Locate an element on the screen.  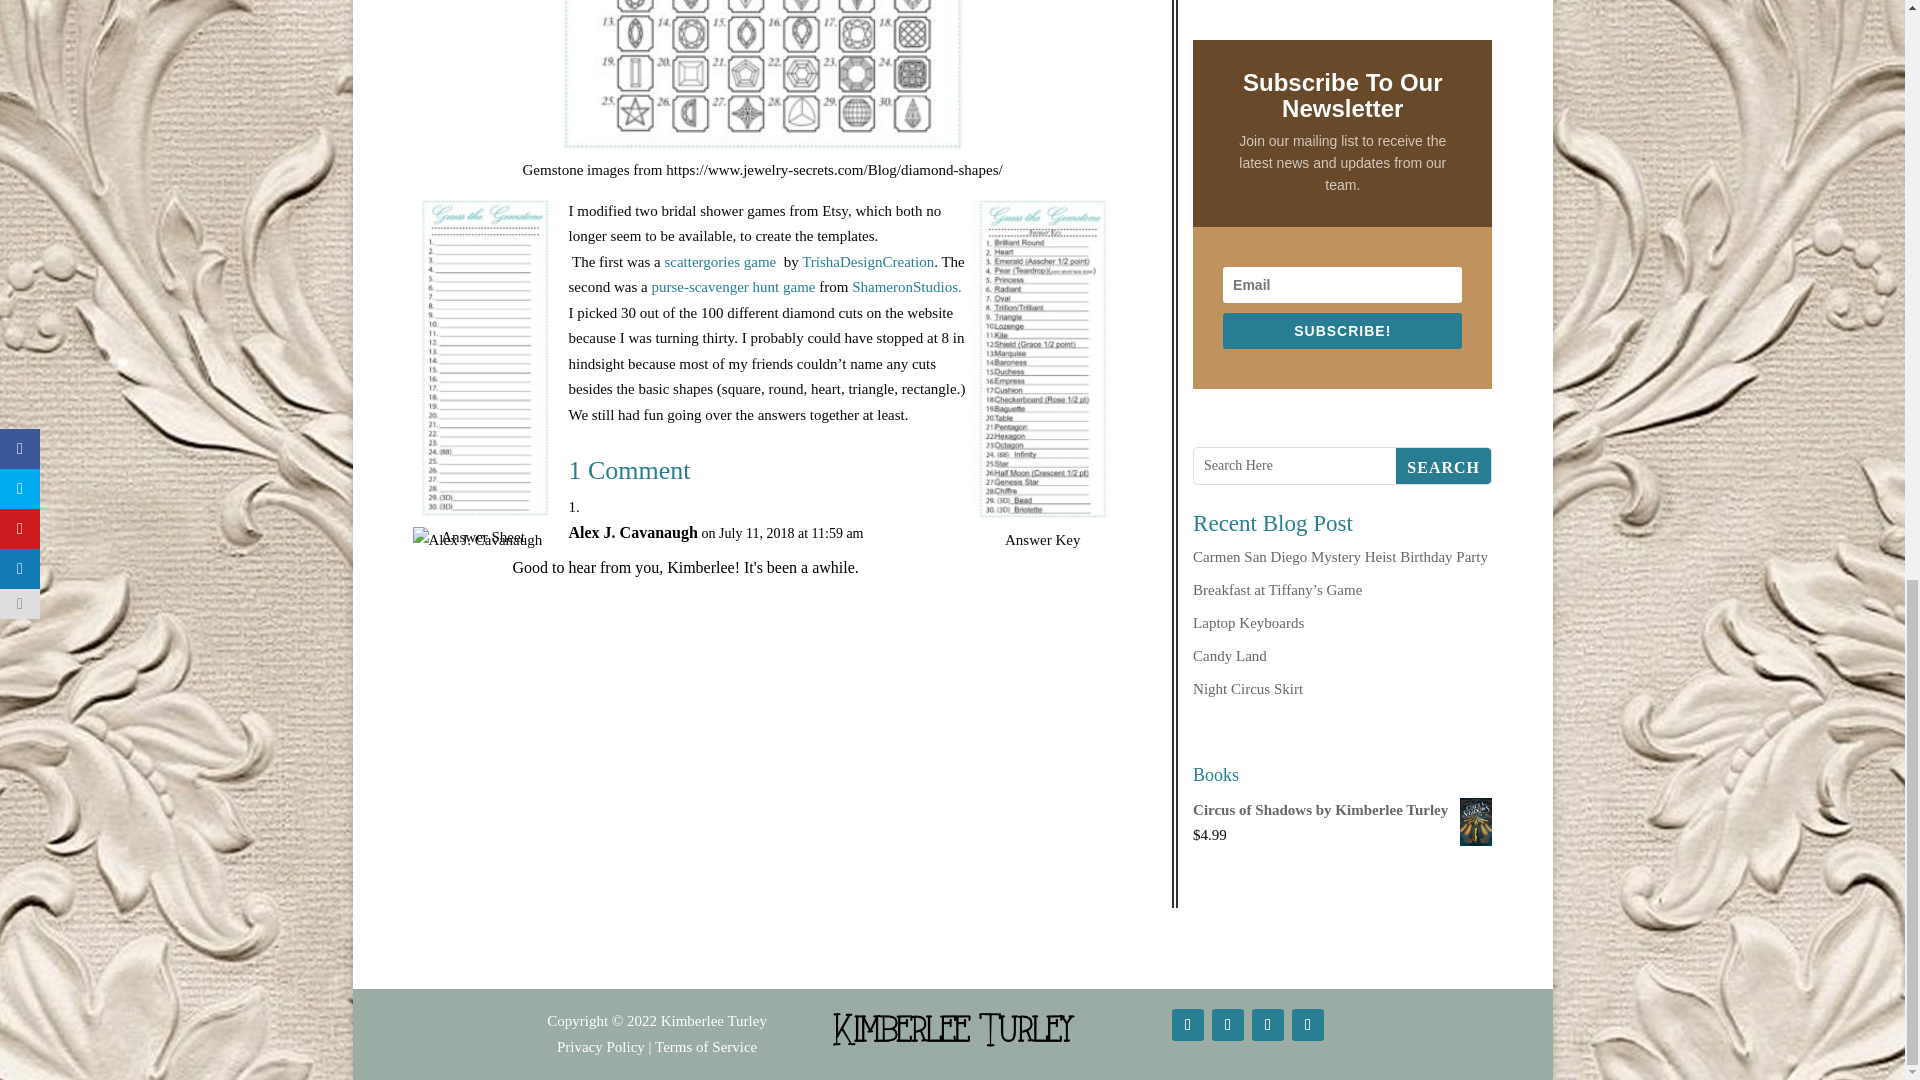
scattergories game is located at coordinates (722, 262).